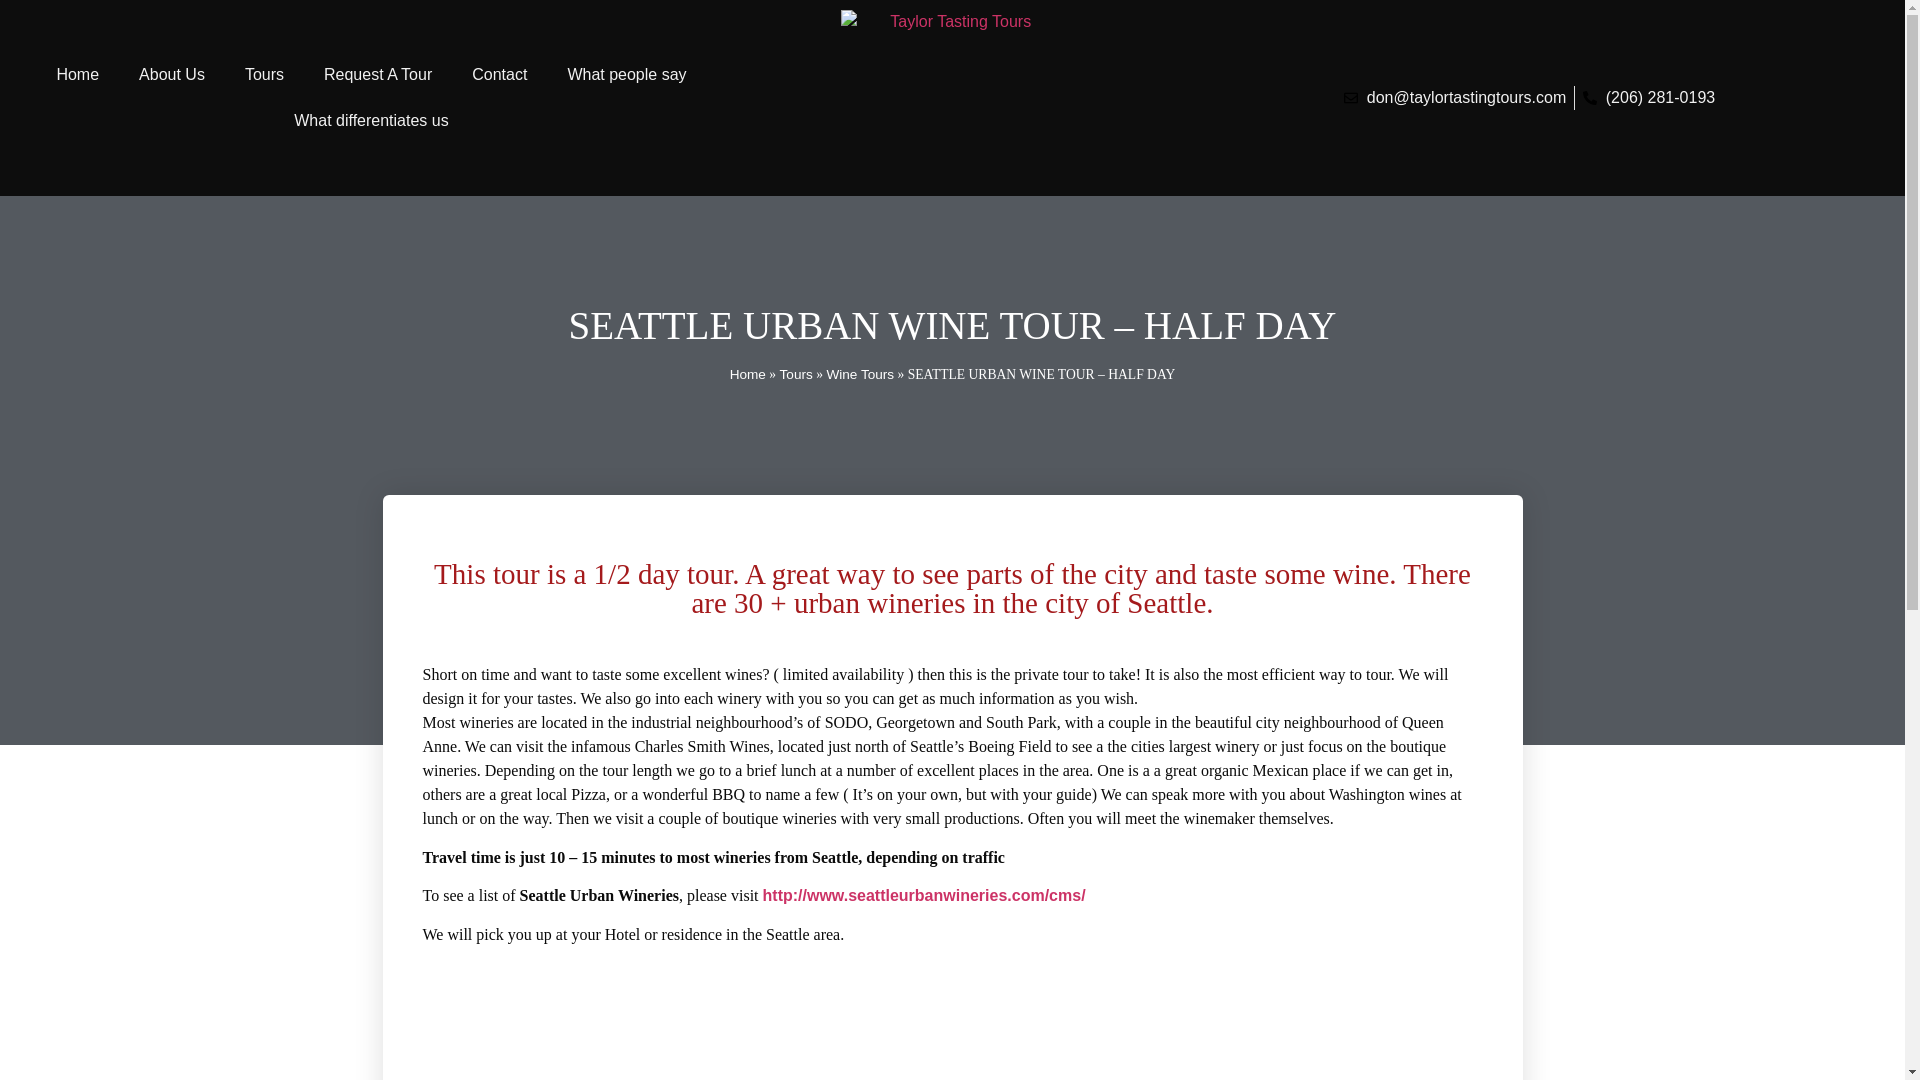  Describe the element at coordinates (626, 74) in the screenshot. I see `What people say` at that location.